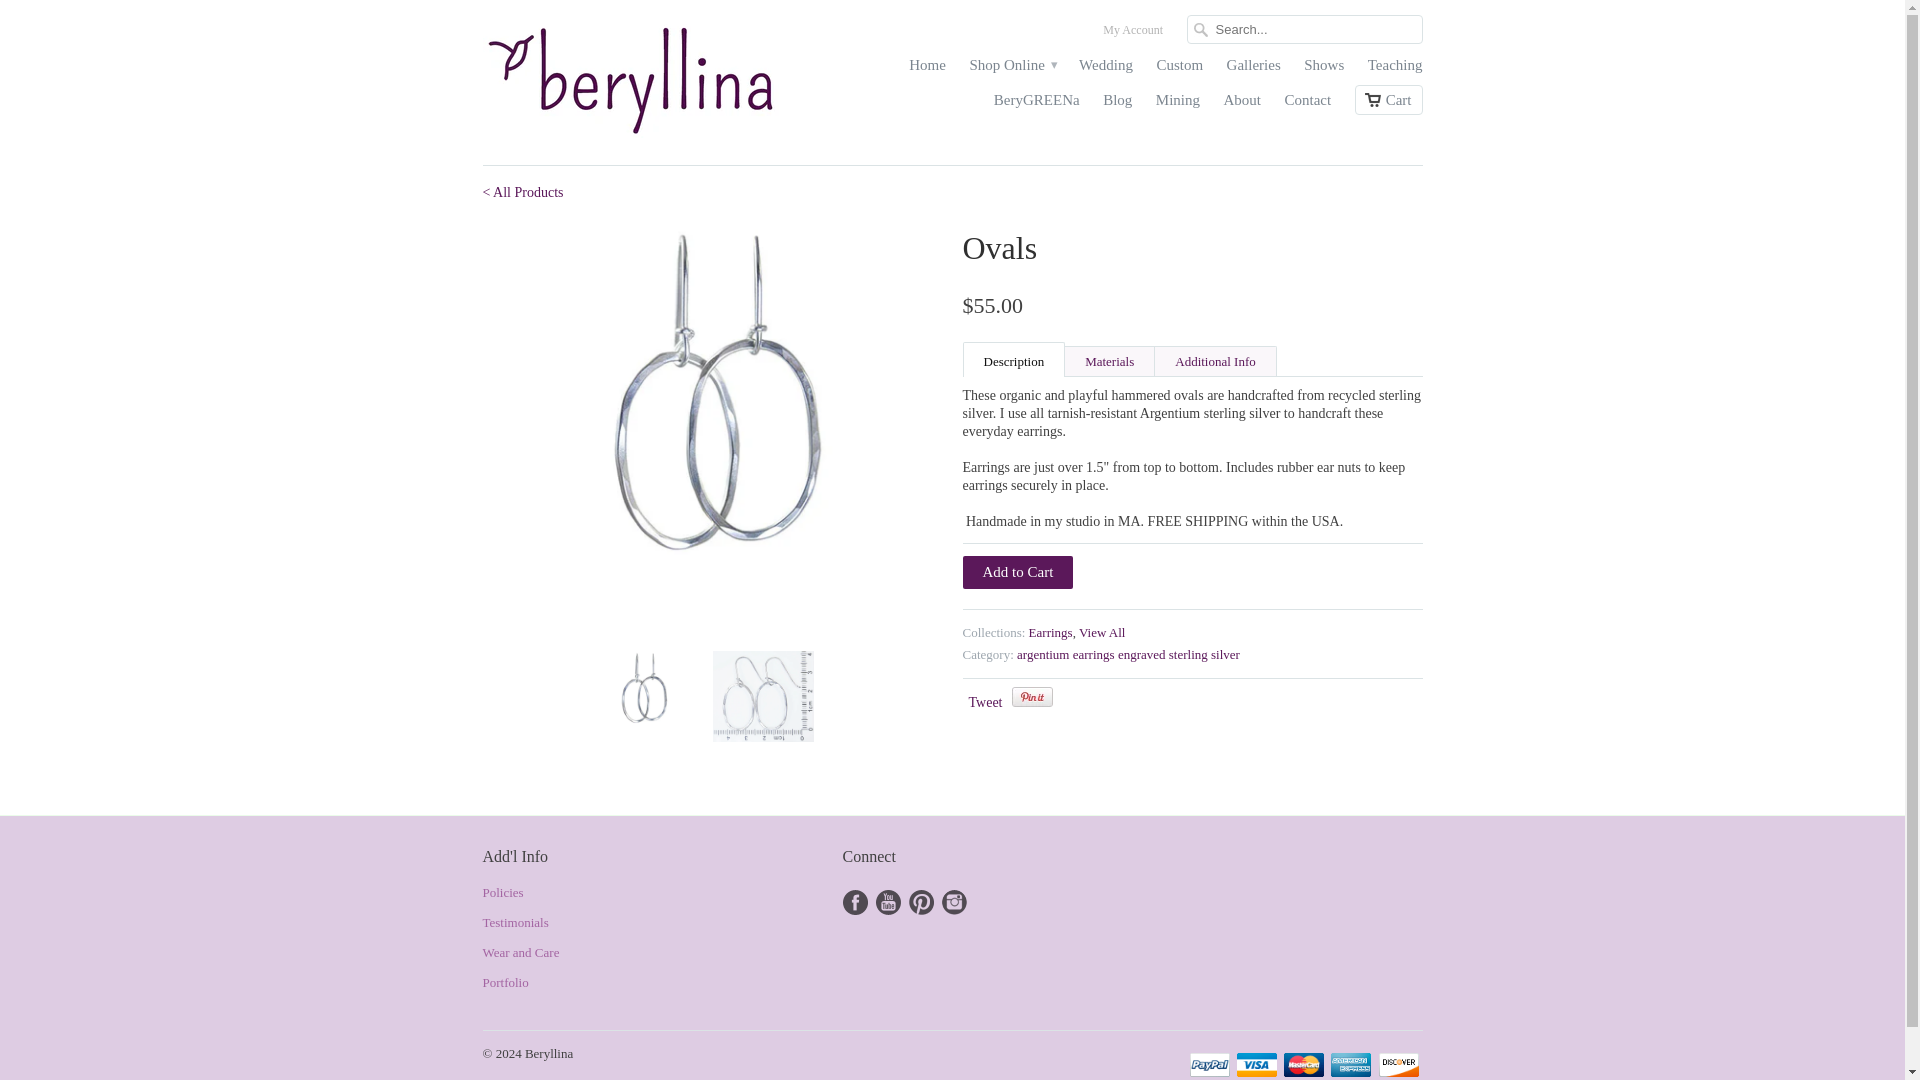 Image resolution: width=1920 pixels, height=1080 pixels. I want to click on Galleries, so click(1253, 70).